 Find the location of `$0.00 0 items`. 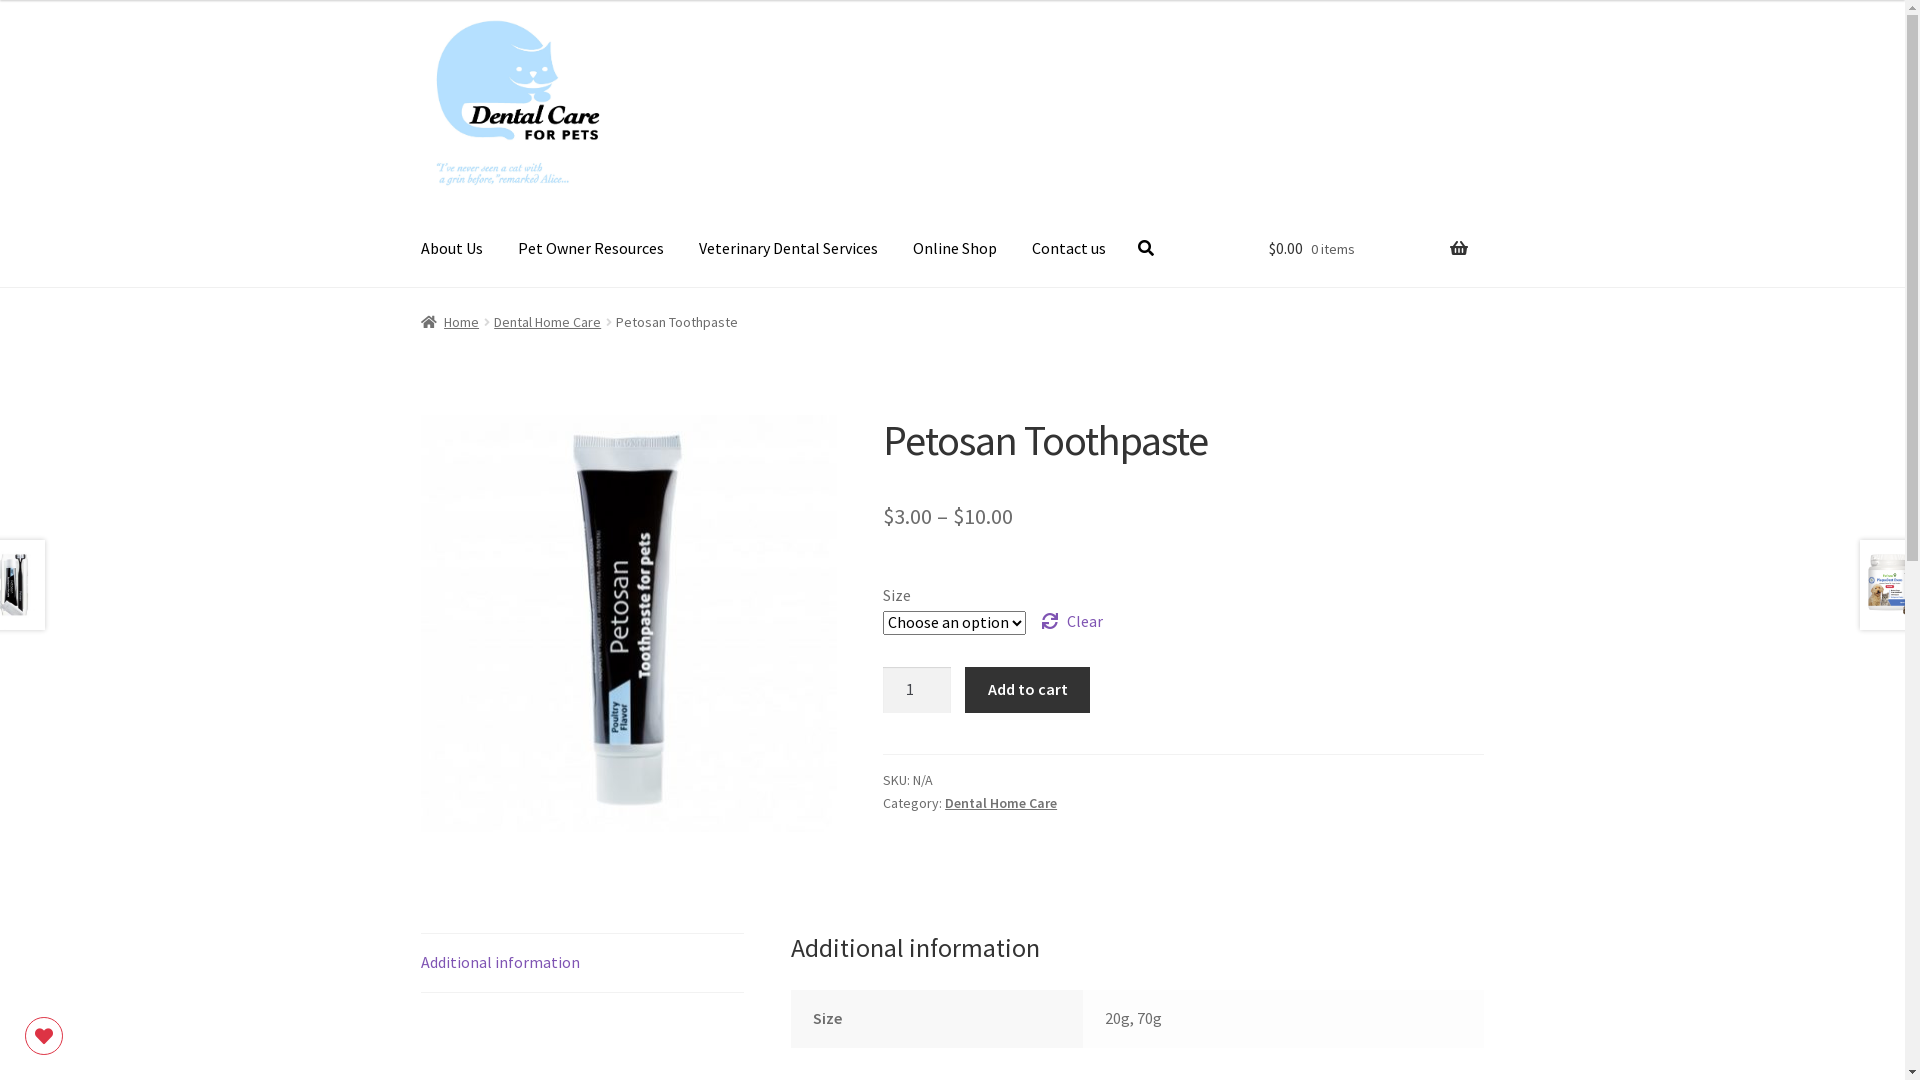

$0.00 0 items is located at coordinates (1368, 262).